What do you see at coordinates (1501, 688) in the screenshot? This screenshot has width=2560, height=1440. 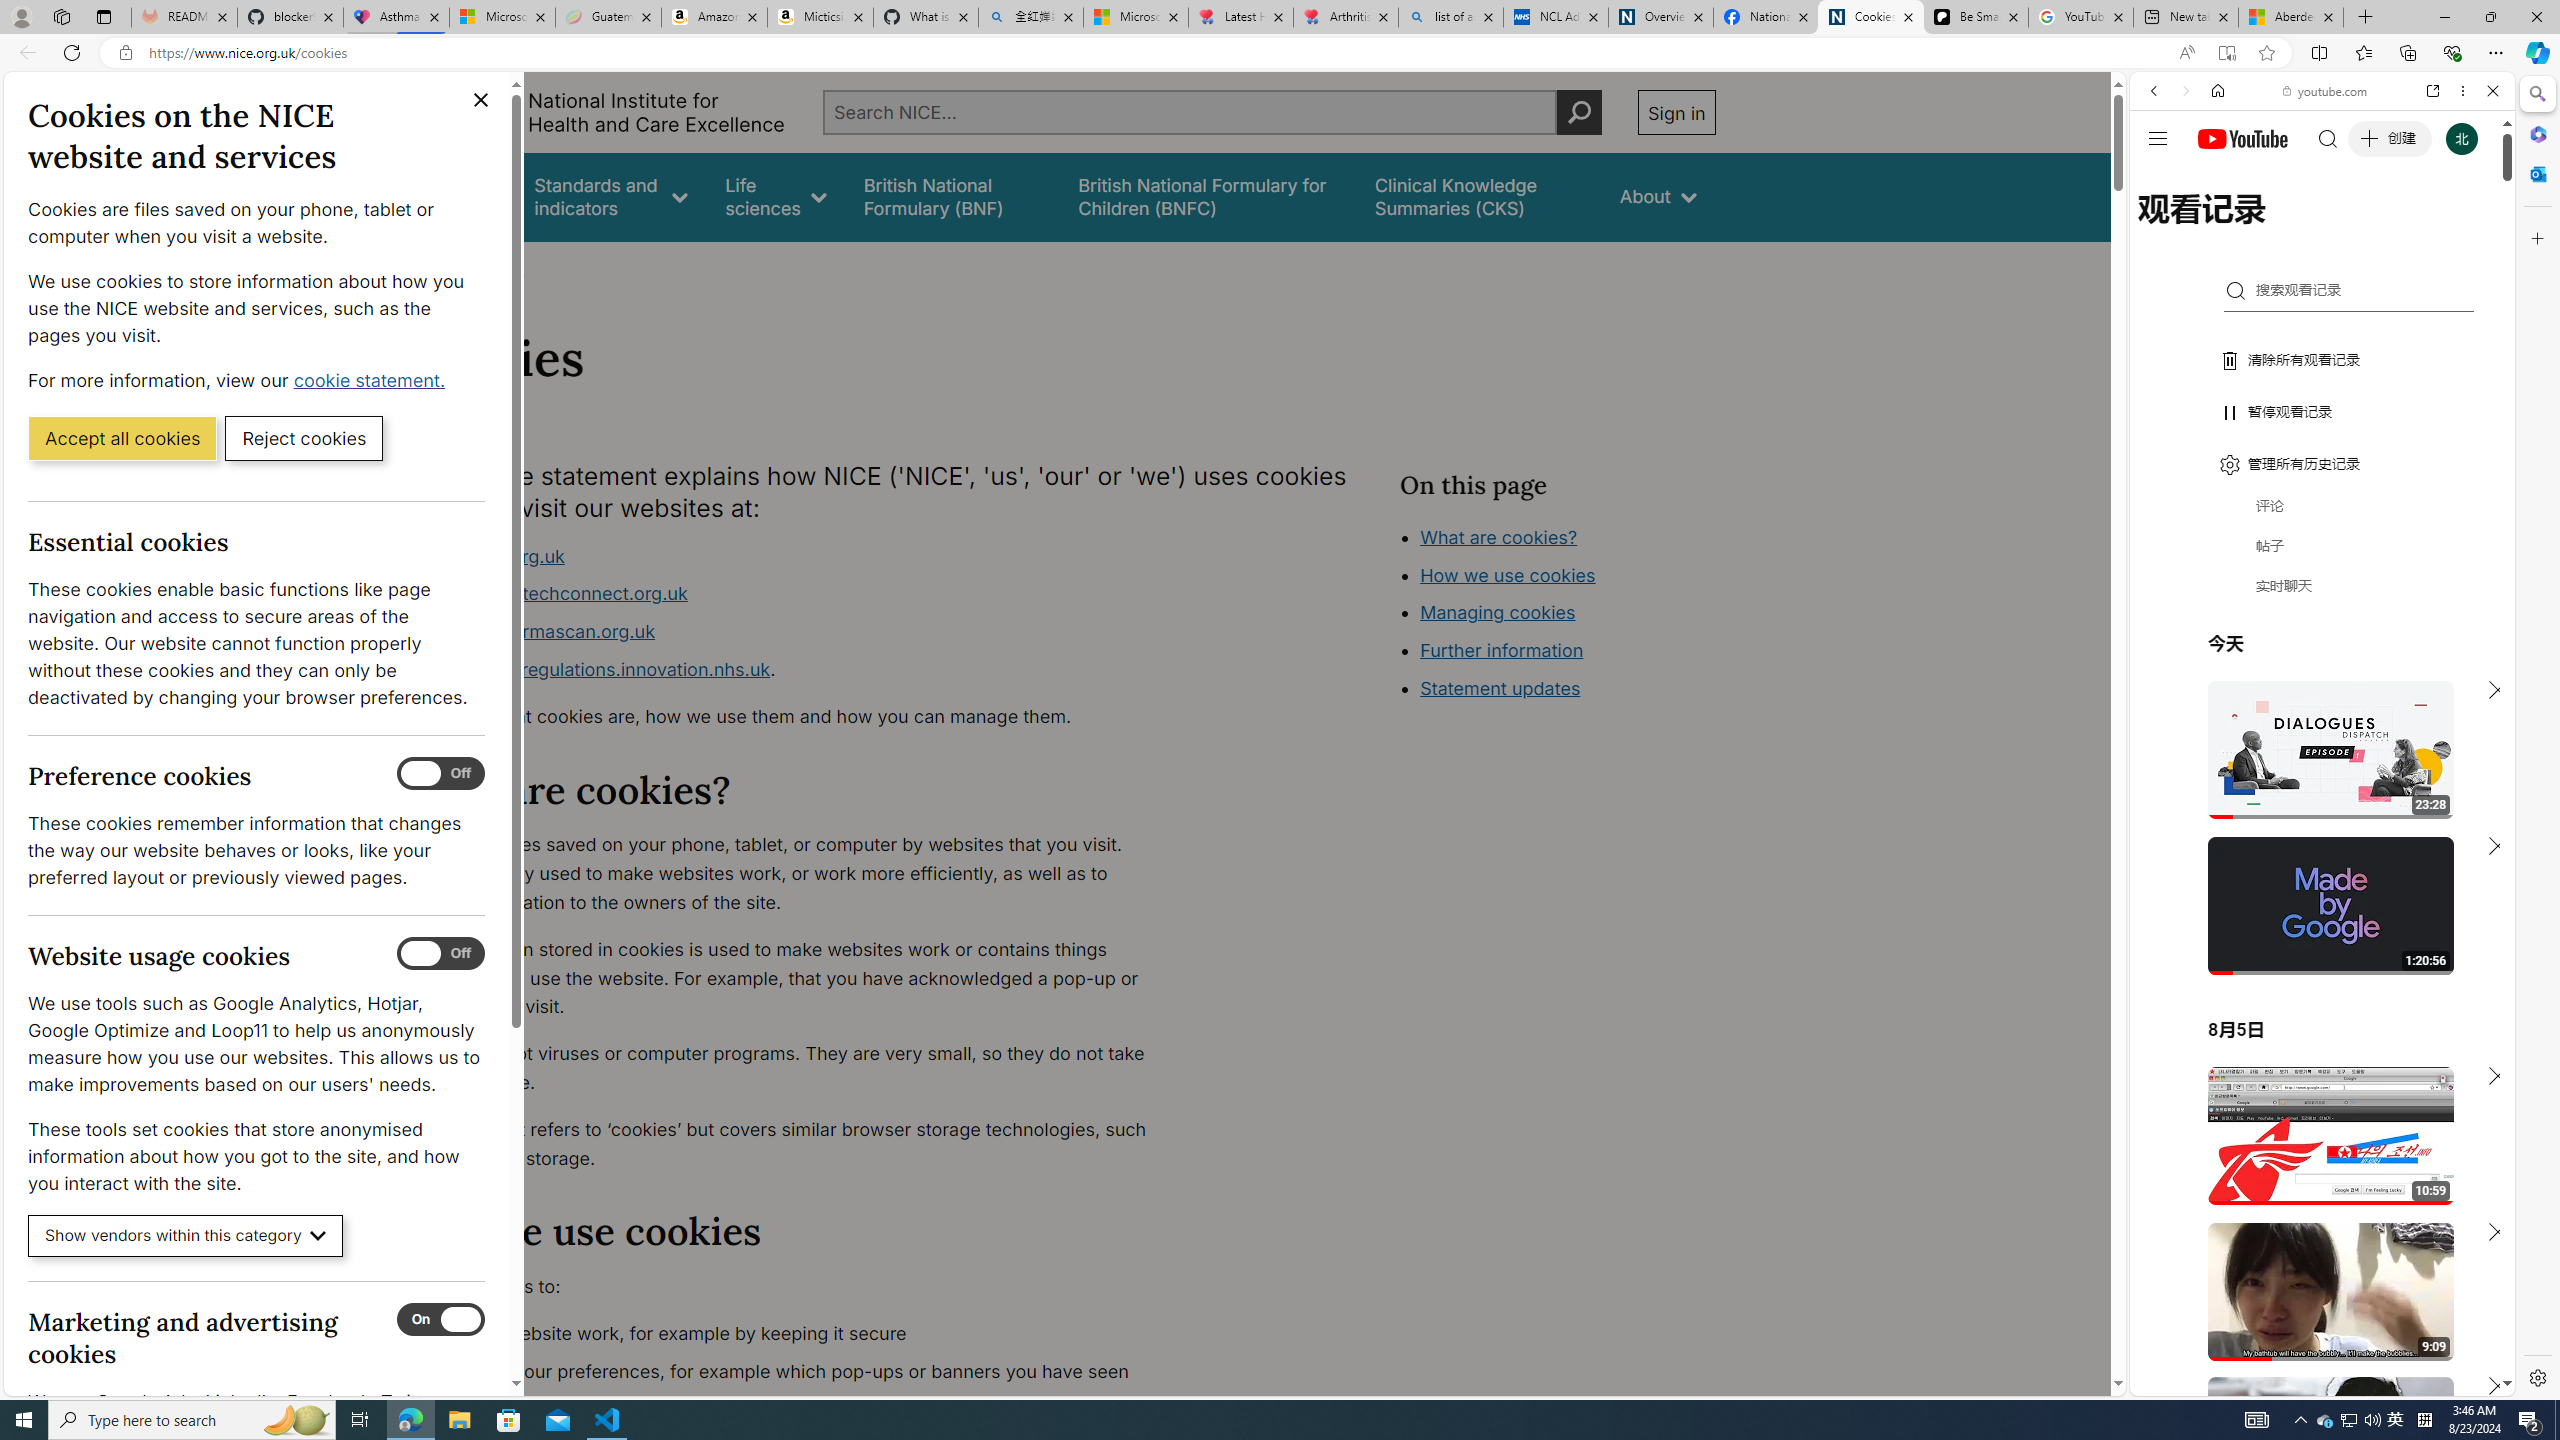 I see `Statement updates` at bounding box center [1501, 688].